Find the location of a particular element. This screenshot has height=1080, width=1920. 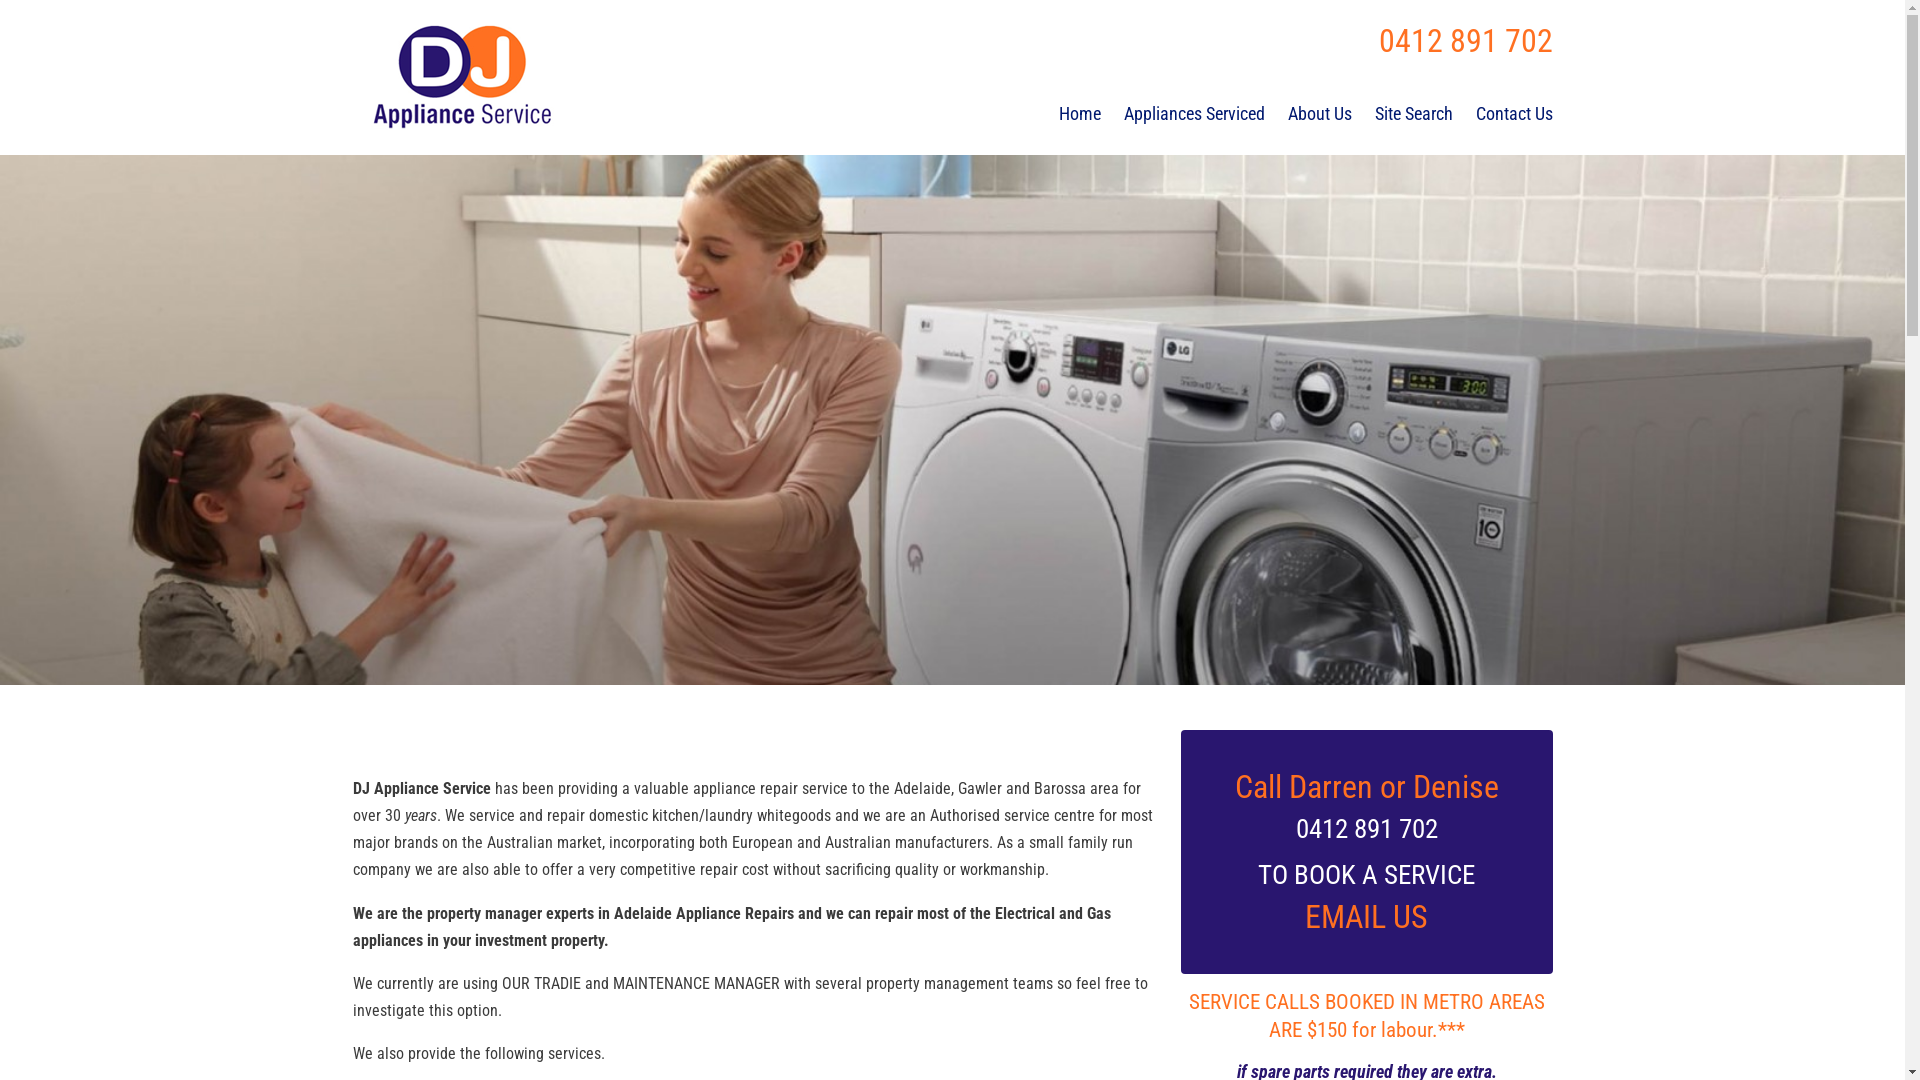

EMAIL US is located at coordinates (1366, 917).